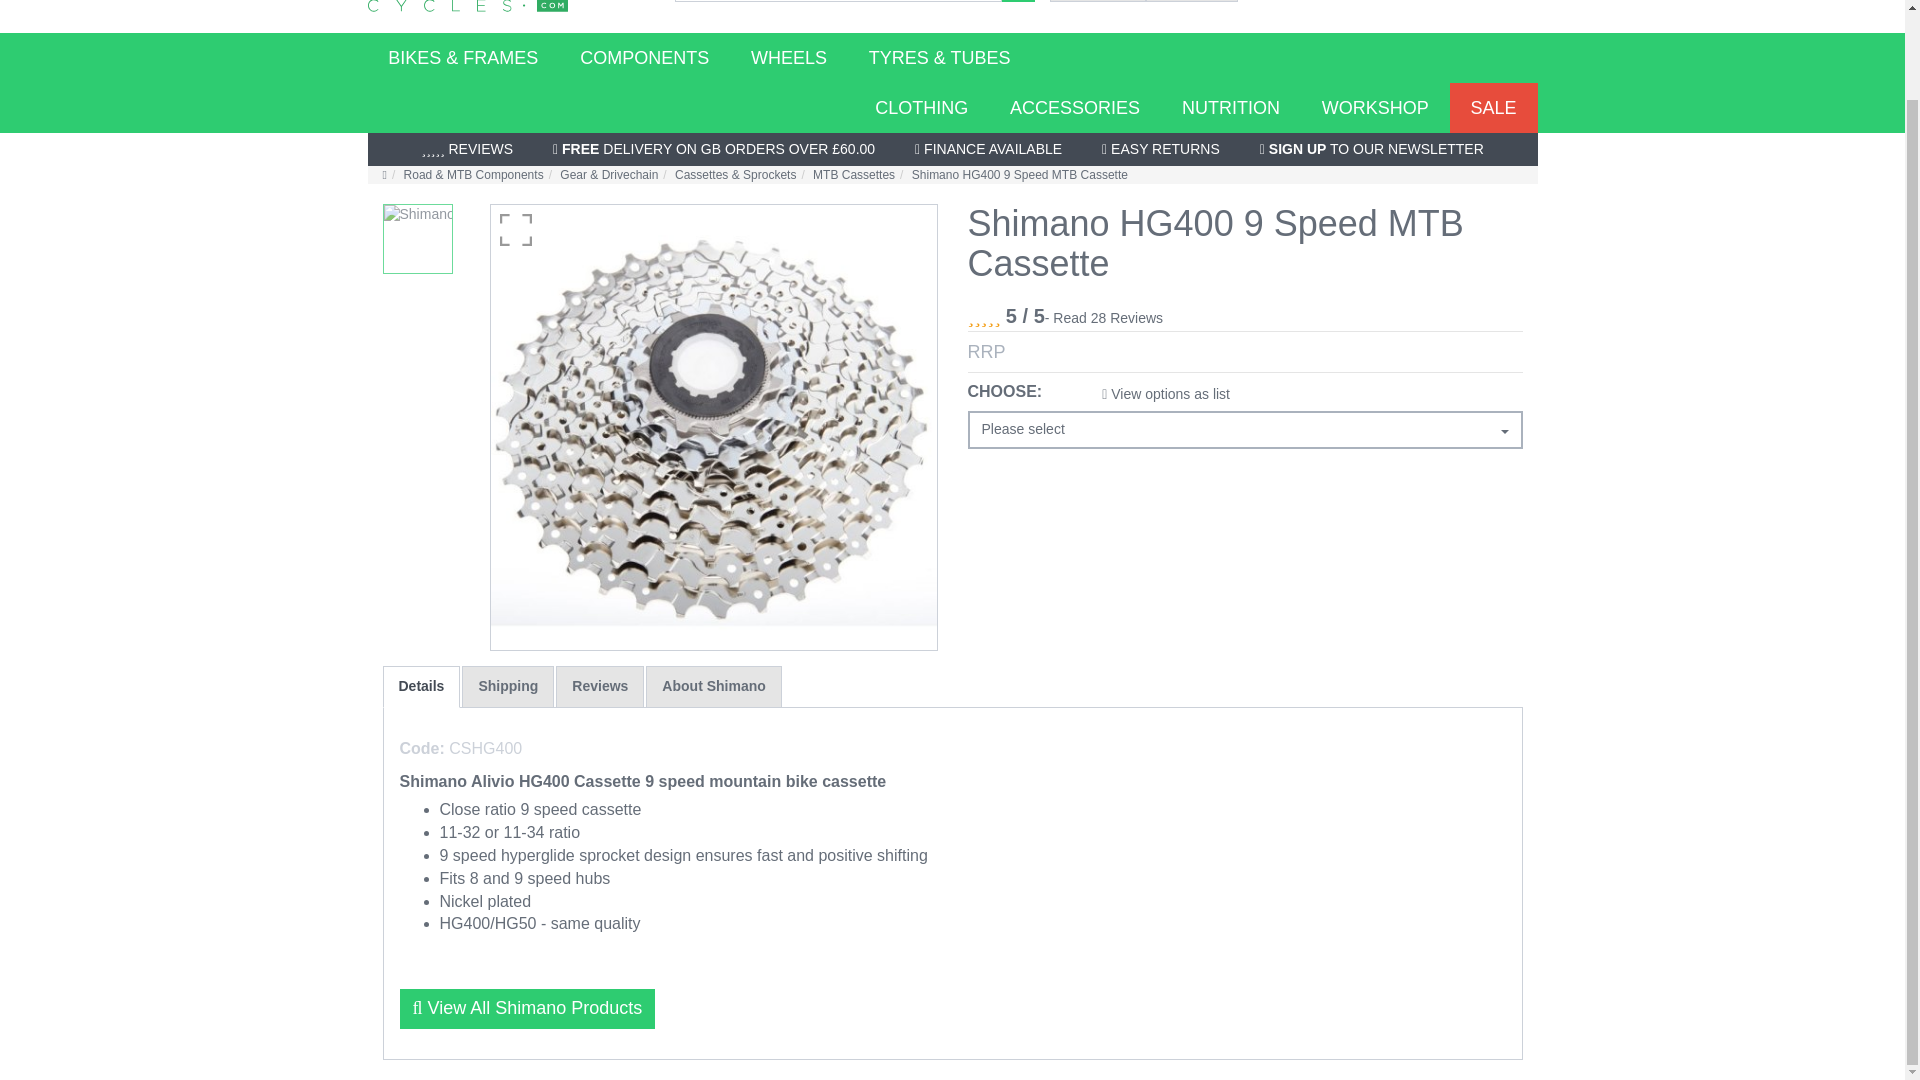 Image resolution: width=1920 pixels, height=1080 pixels. I want to click on ACCESSORIES, so click(1074, 108).